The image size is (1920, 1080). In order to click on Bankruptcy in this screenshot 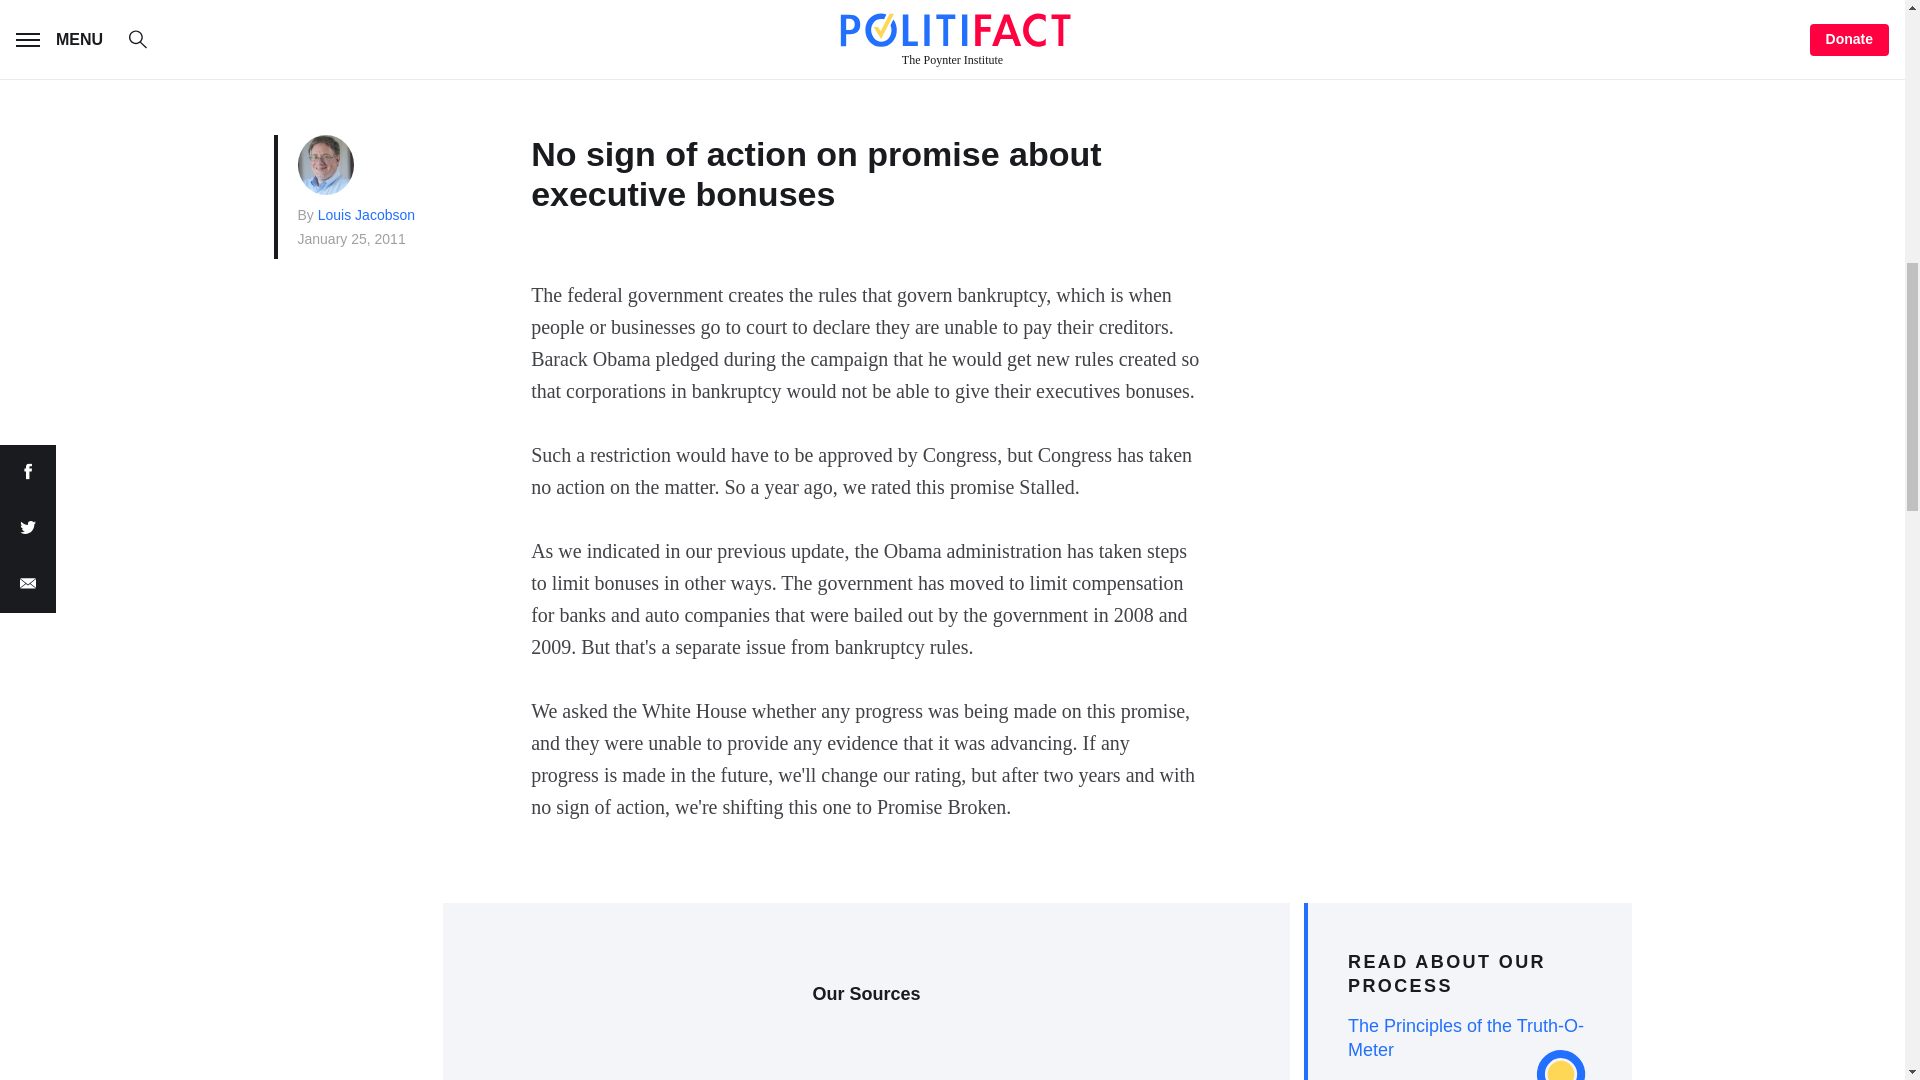, I will do `click(446, 42)`.